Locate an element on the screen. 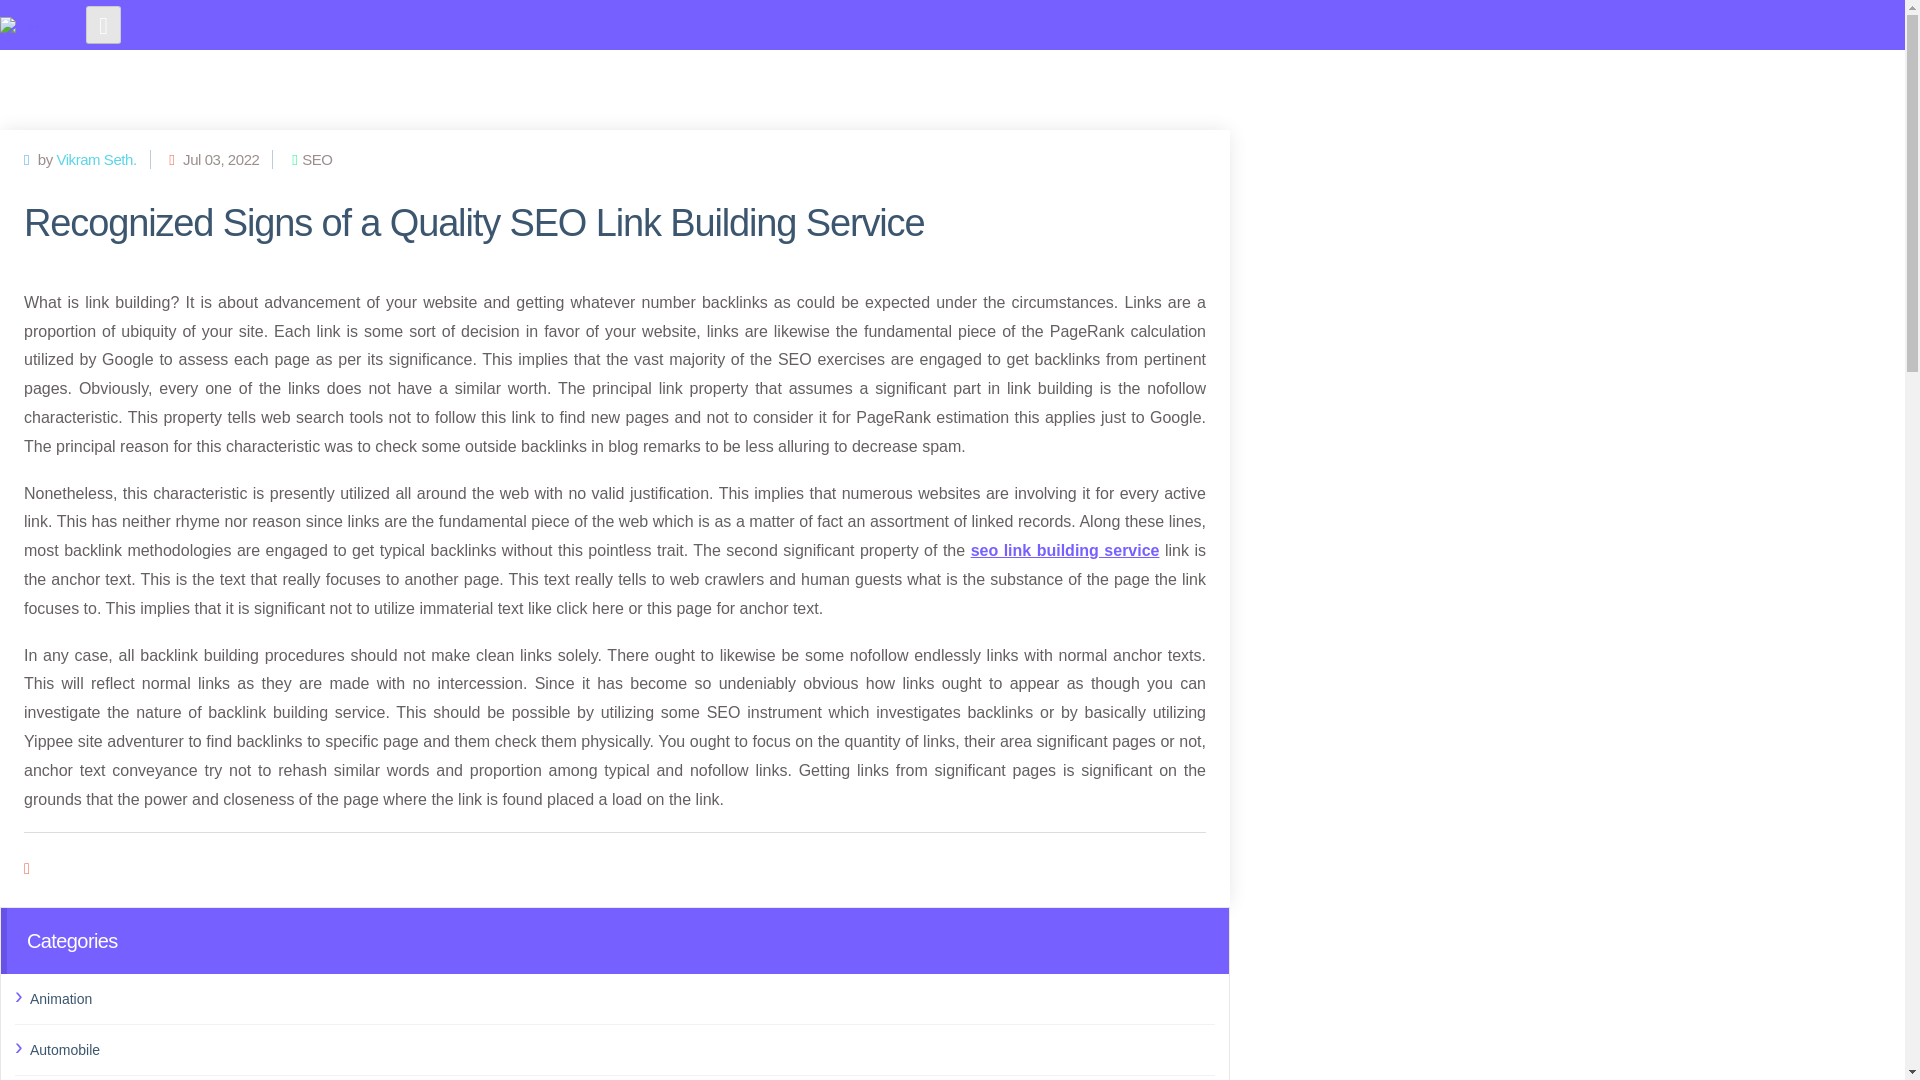 The width and height of the screenshot is (1920, 1080). Animation is located at coordinates (622, 998).